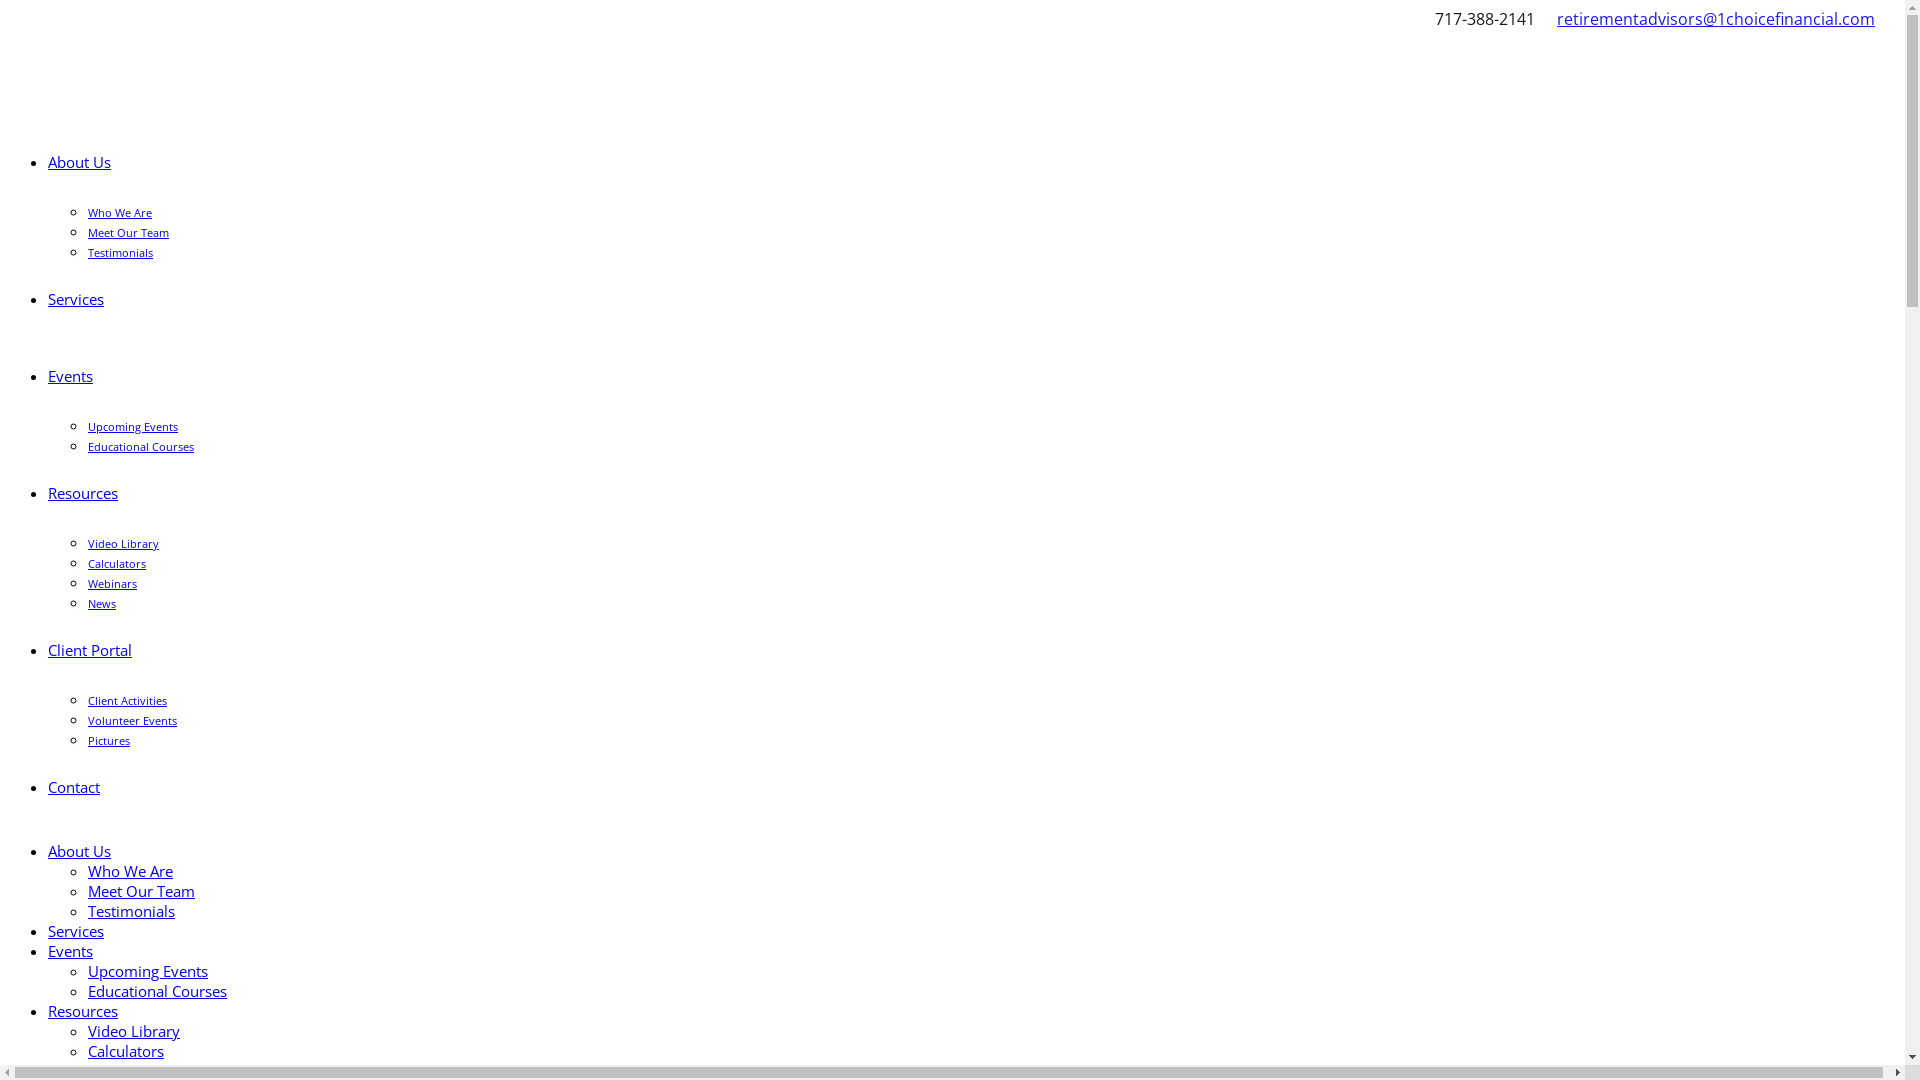  What do you see at coordinates (112, 584) in the screenshot?
I see `Webinars` at bounding box center [112, 584].